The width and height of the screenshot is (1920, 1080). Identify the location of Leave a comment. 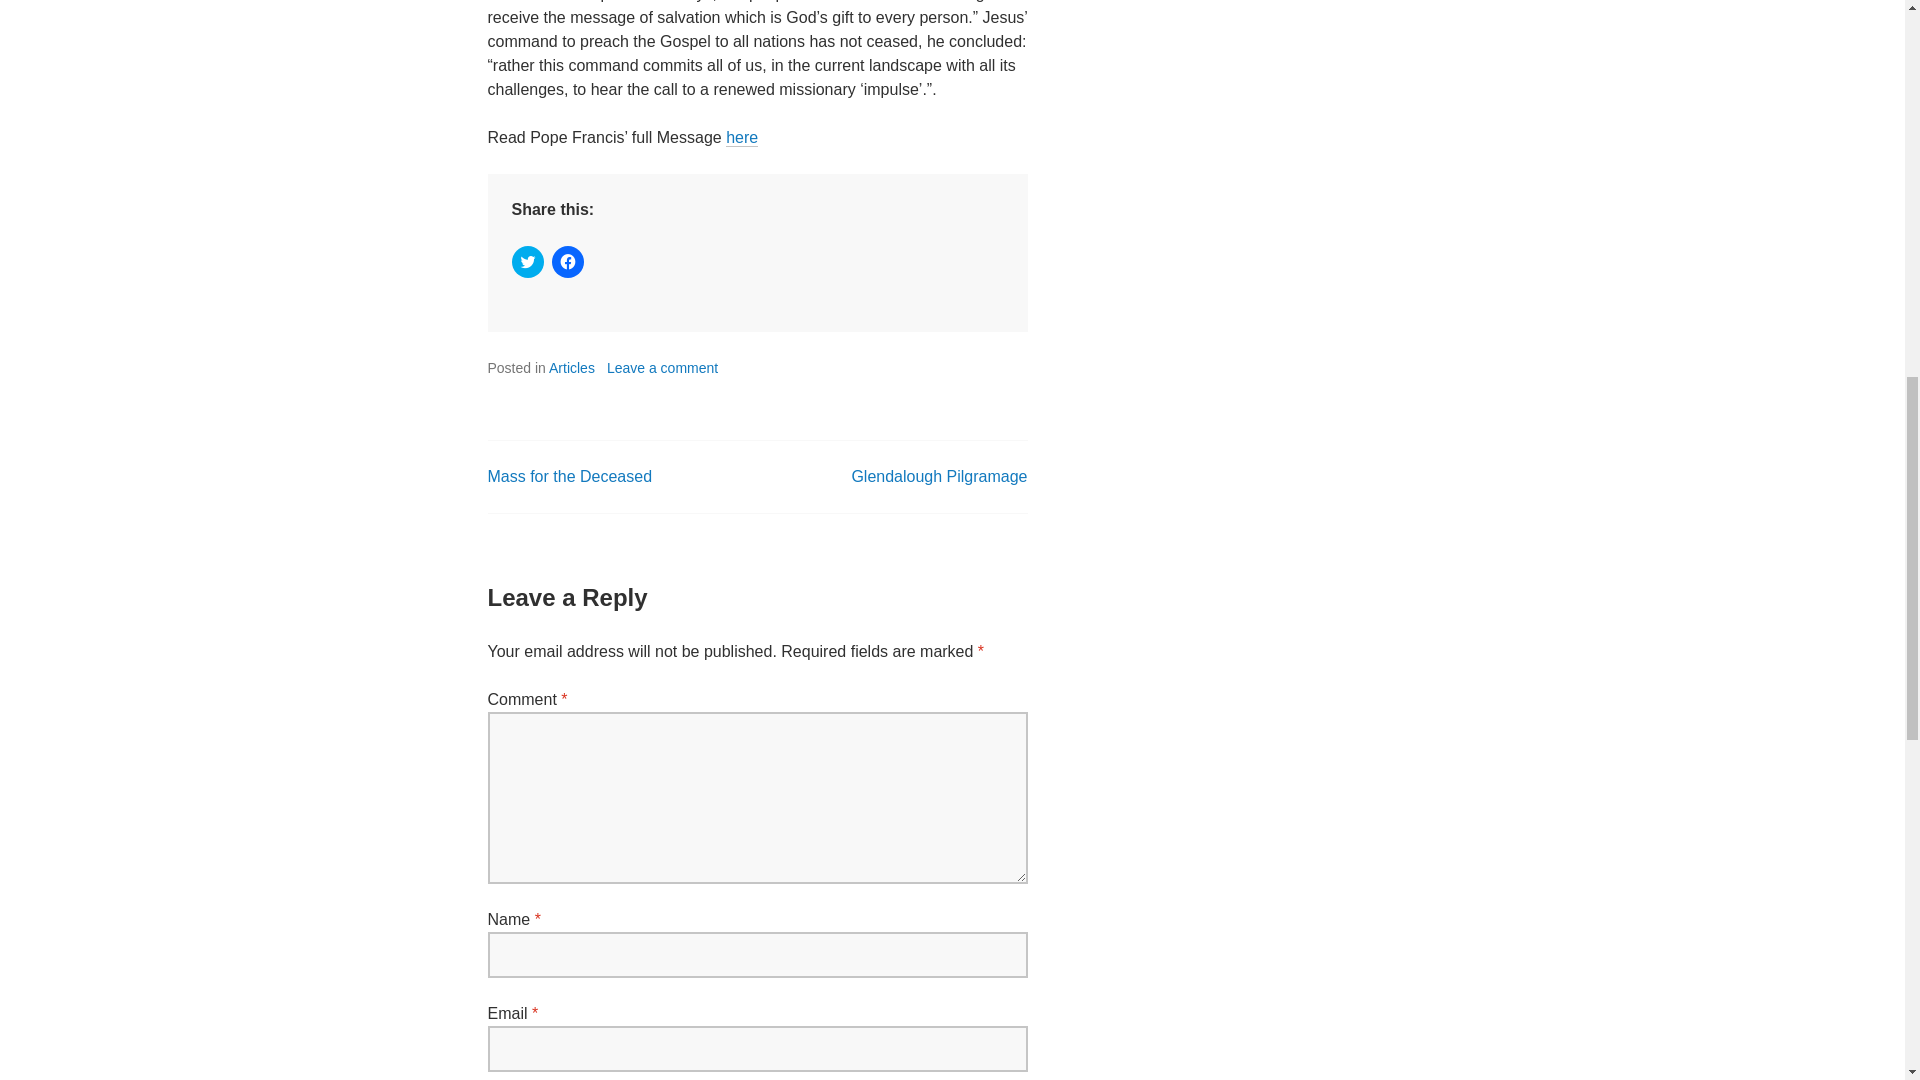
(662, 367).